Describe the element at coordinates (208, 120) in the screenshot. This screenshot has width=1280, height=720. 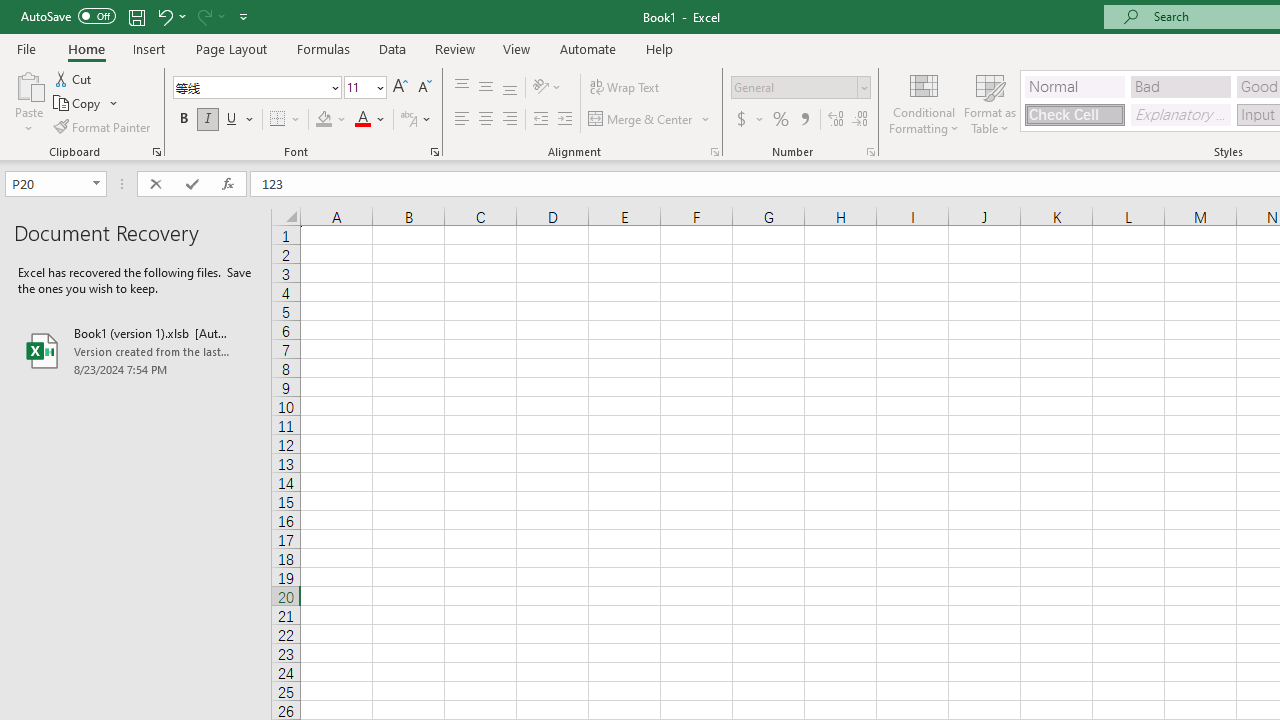
I see `Italic` at that location.